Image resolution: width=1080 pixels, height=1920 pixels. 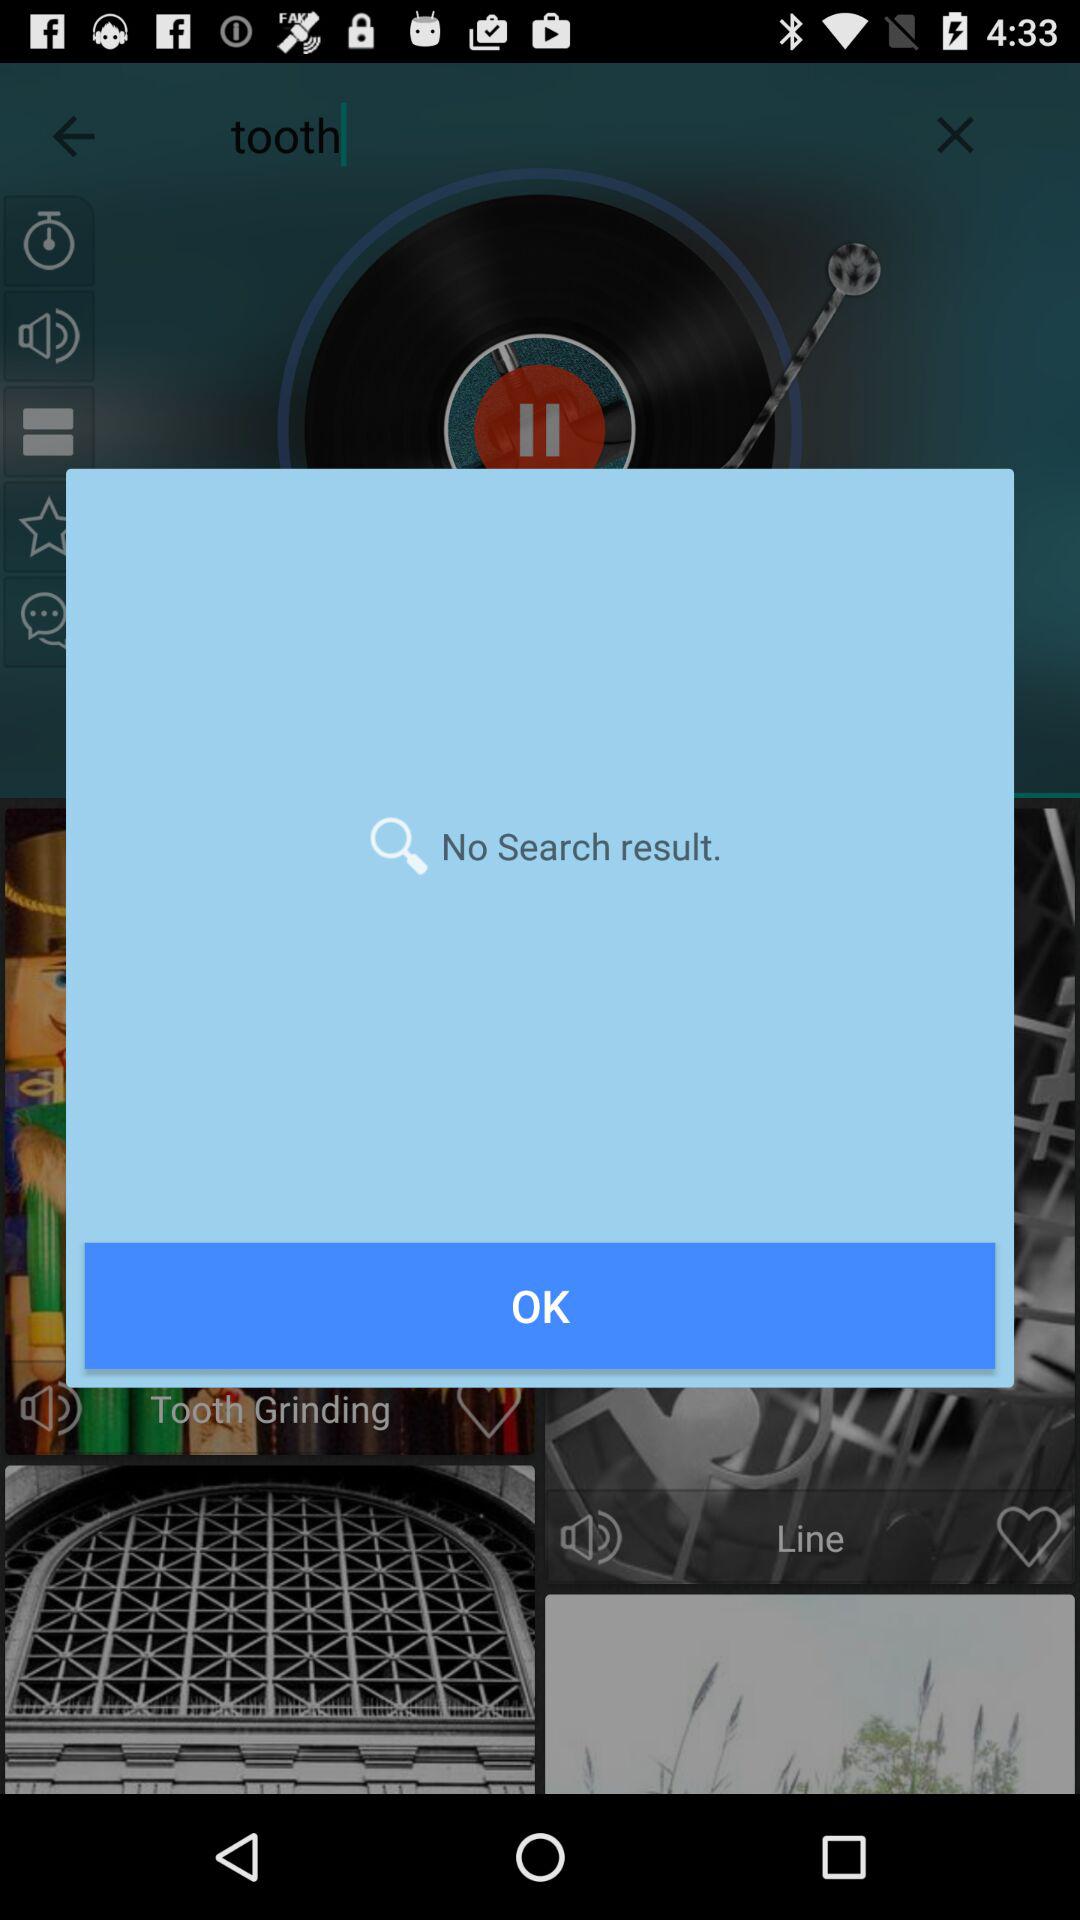 What do you see at coordinates (540, 1305) in the screenshot?
I see `flip until the ok icon` at bounding box center [540, 1305].